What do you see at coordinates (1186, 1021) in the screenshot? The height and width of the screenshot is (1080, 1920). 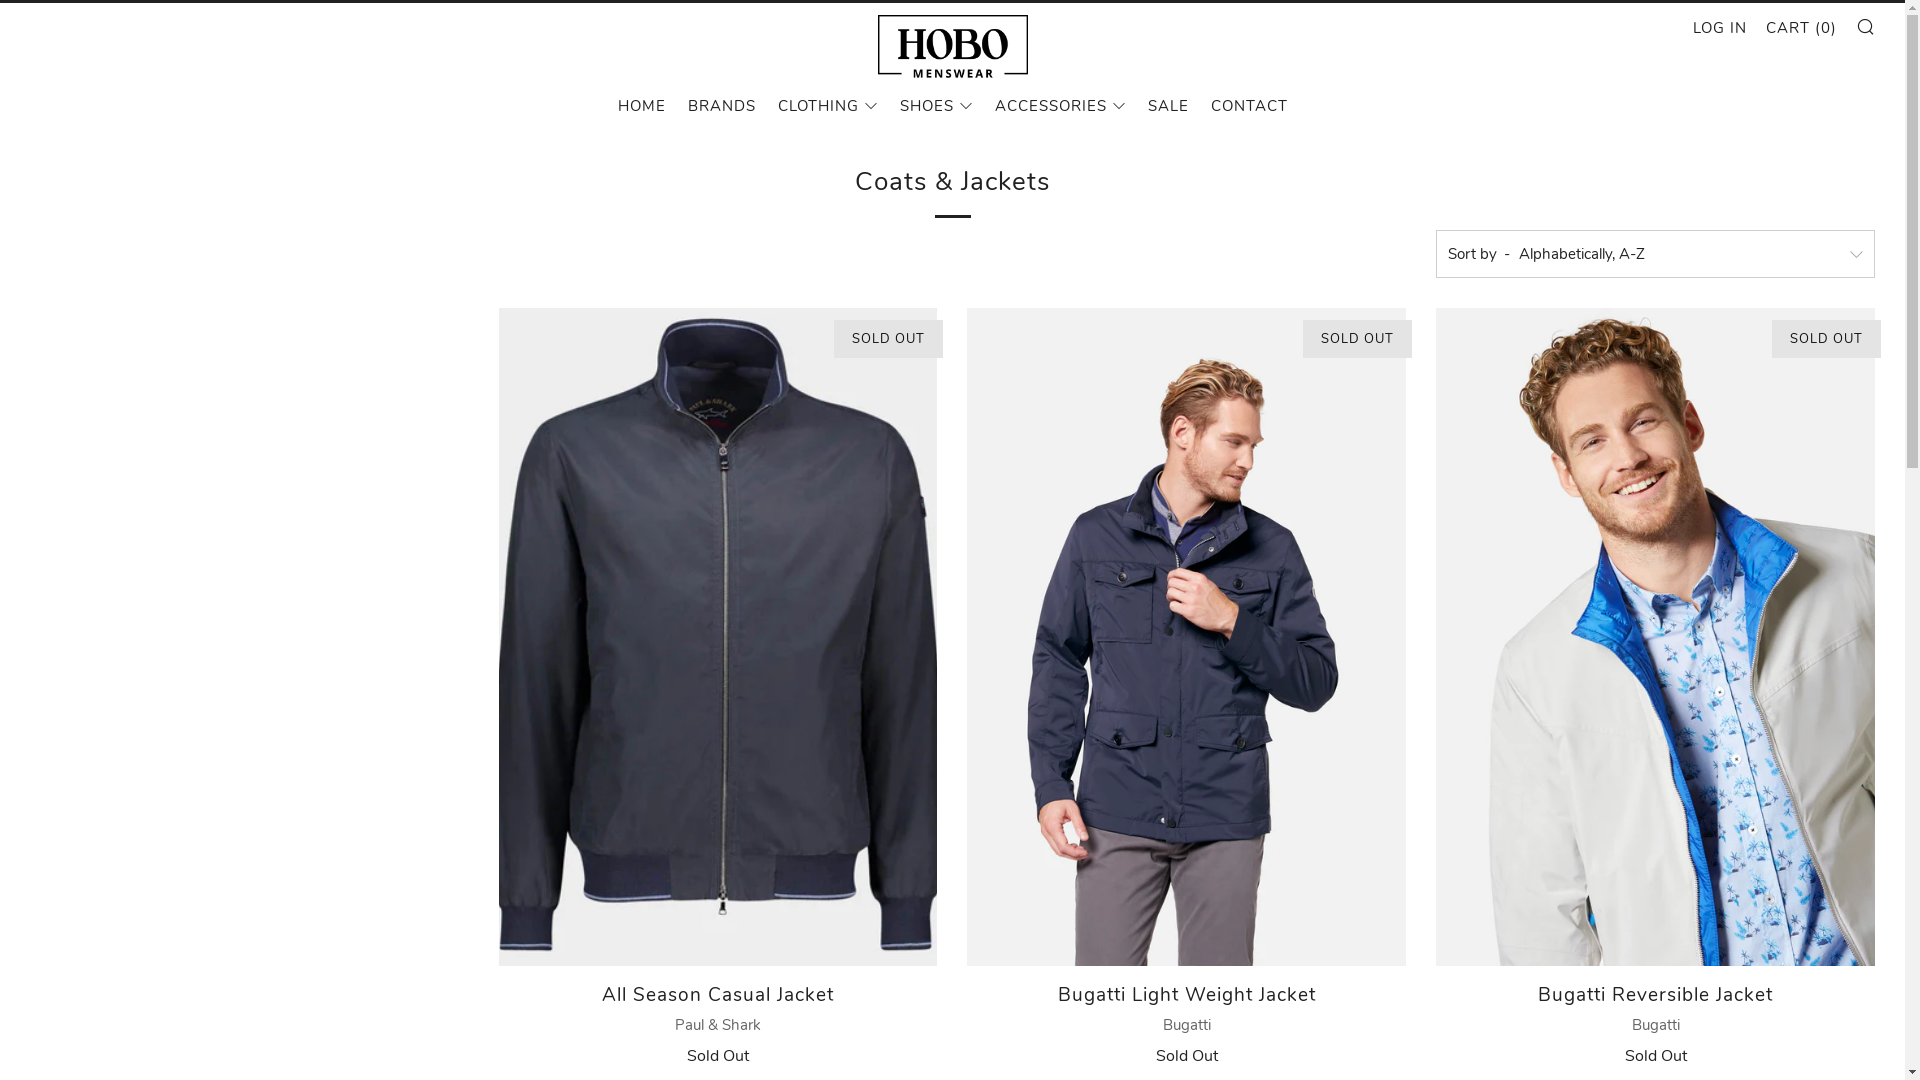 I see `Bugatti Light Weight Jacket
Bugatti
Sold Out` at bounding box center [1186, 1021].